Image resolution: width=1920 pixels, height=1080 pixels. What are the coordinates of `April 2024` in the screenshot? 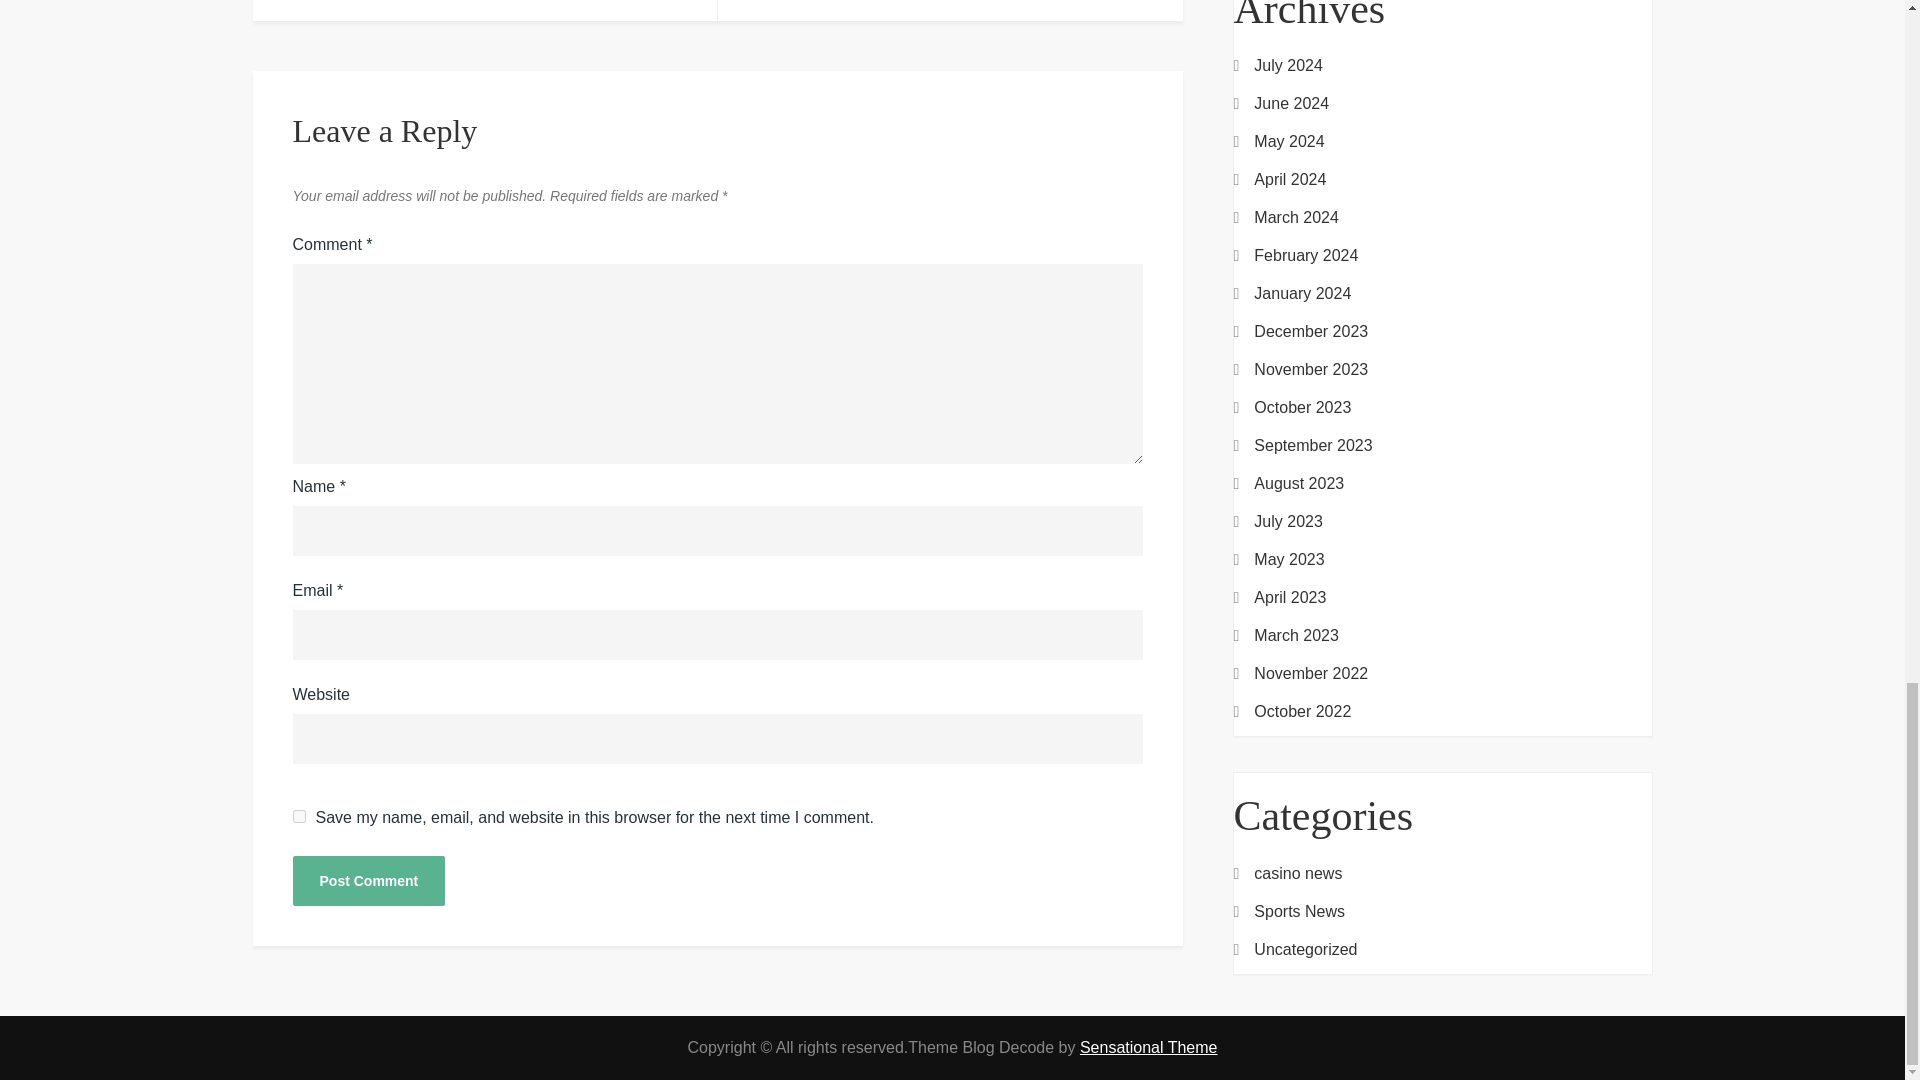 It's located at (1290, 180).